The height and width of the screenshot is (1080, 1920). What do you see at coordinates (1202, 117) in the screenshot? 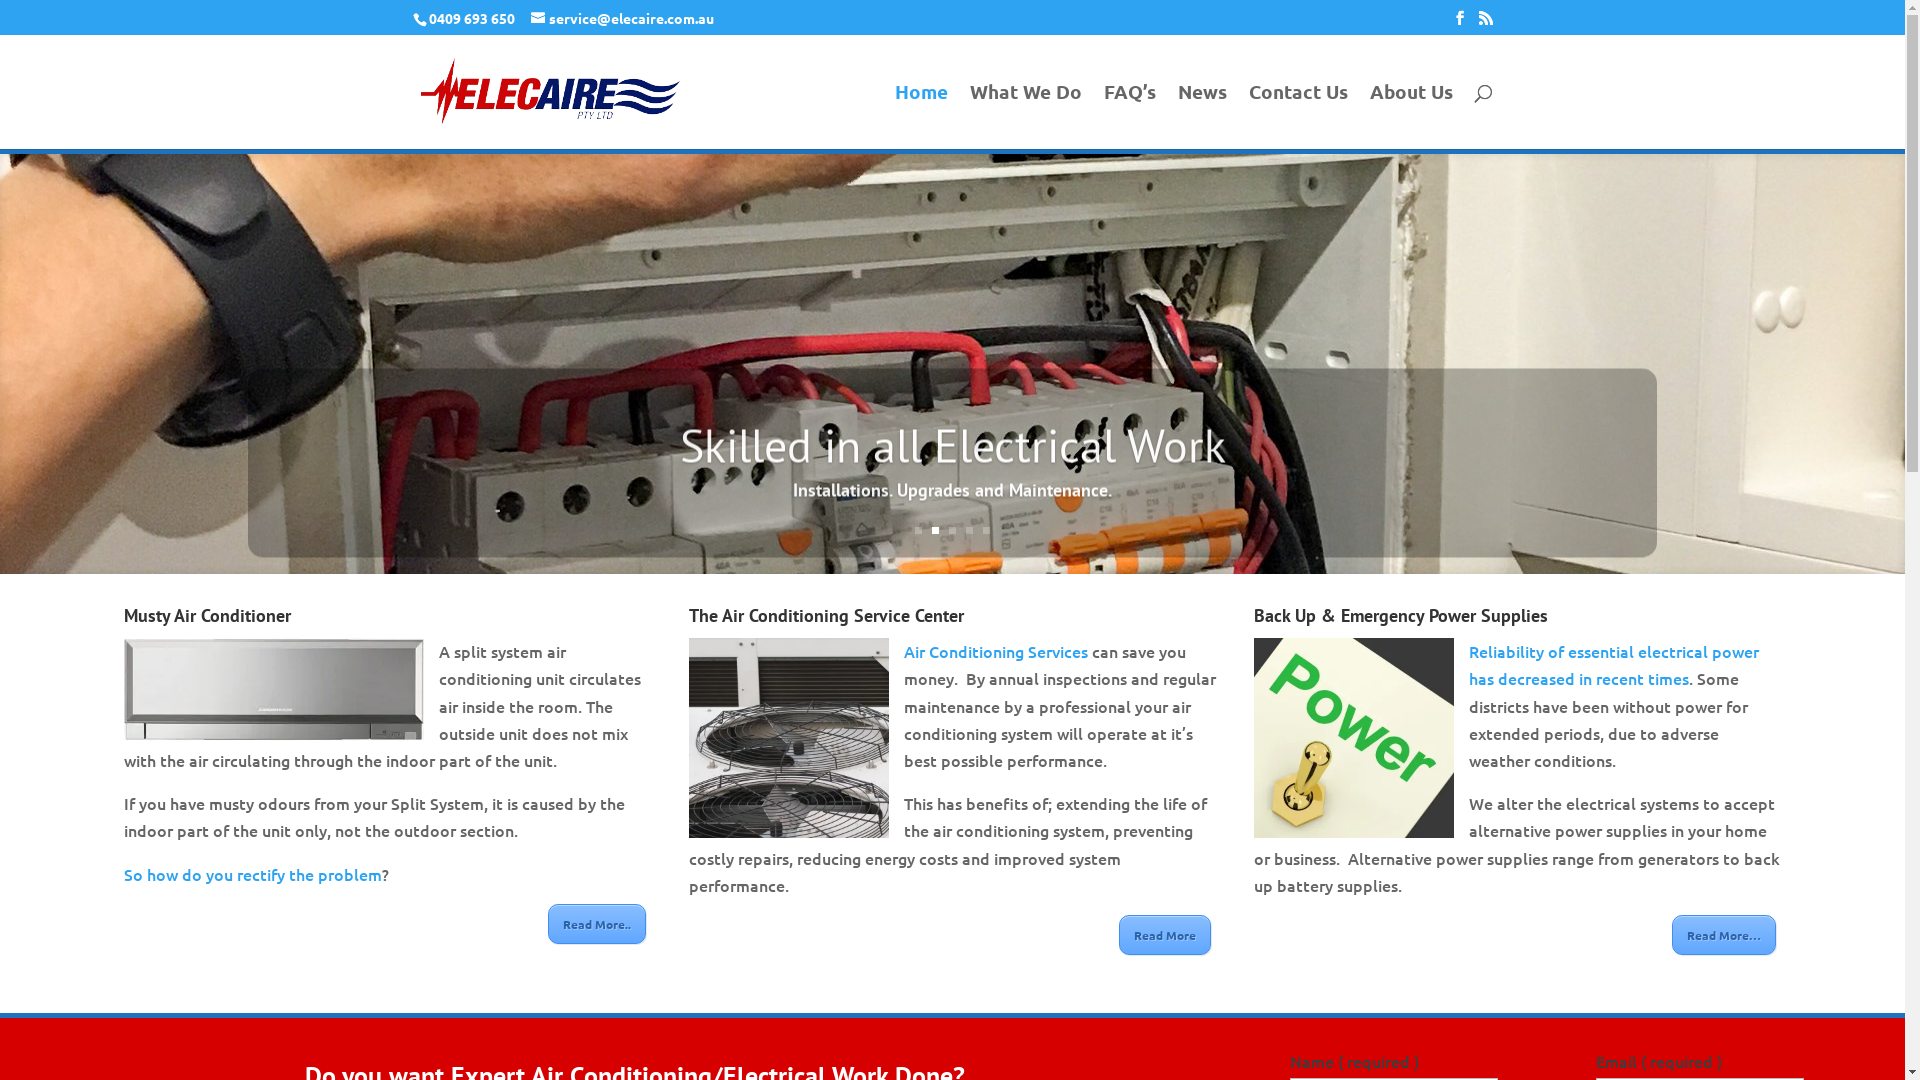
I see `News` at bounding box center [1202, 117].